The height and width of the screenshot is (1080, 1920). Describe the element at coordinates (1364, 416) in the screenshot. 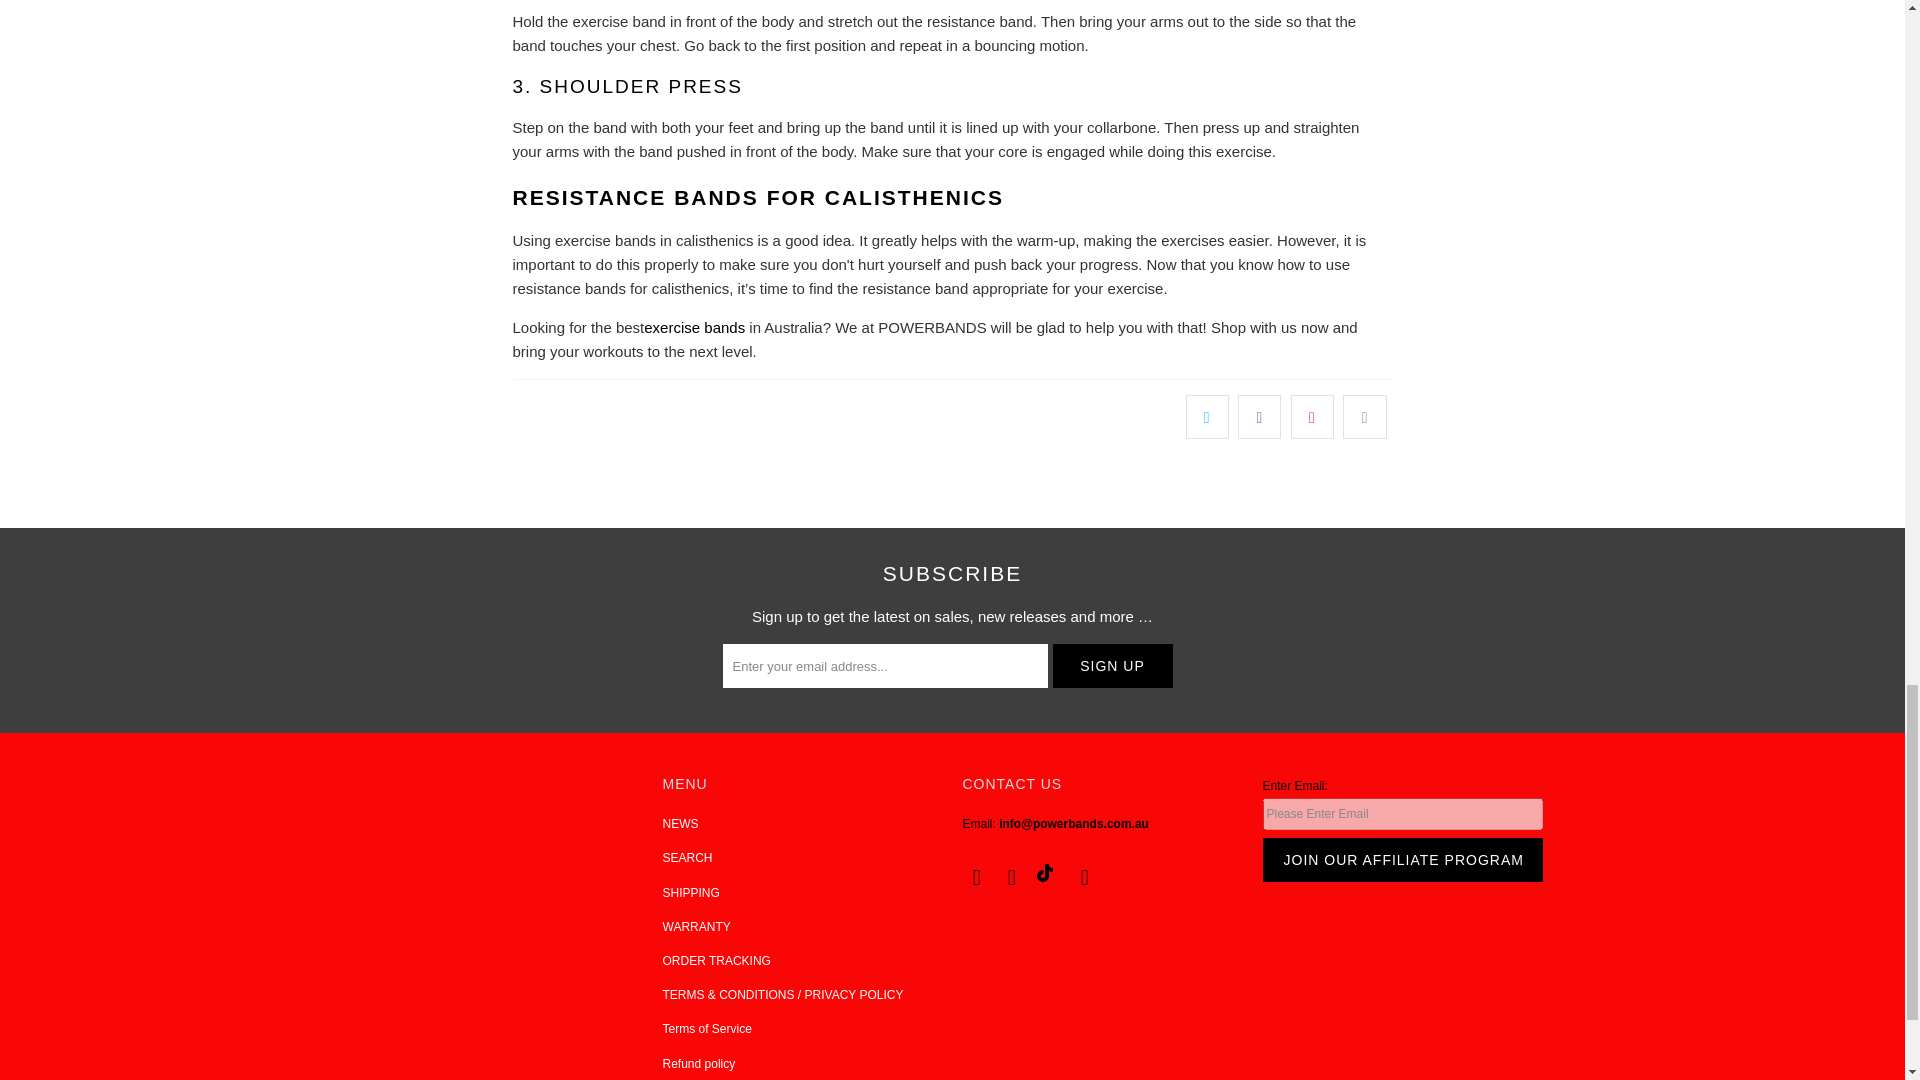

I see `Email this to a friend` at that location.